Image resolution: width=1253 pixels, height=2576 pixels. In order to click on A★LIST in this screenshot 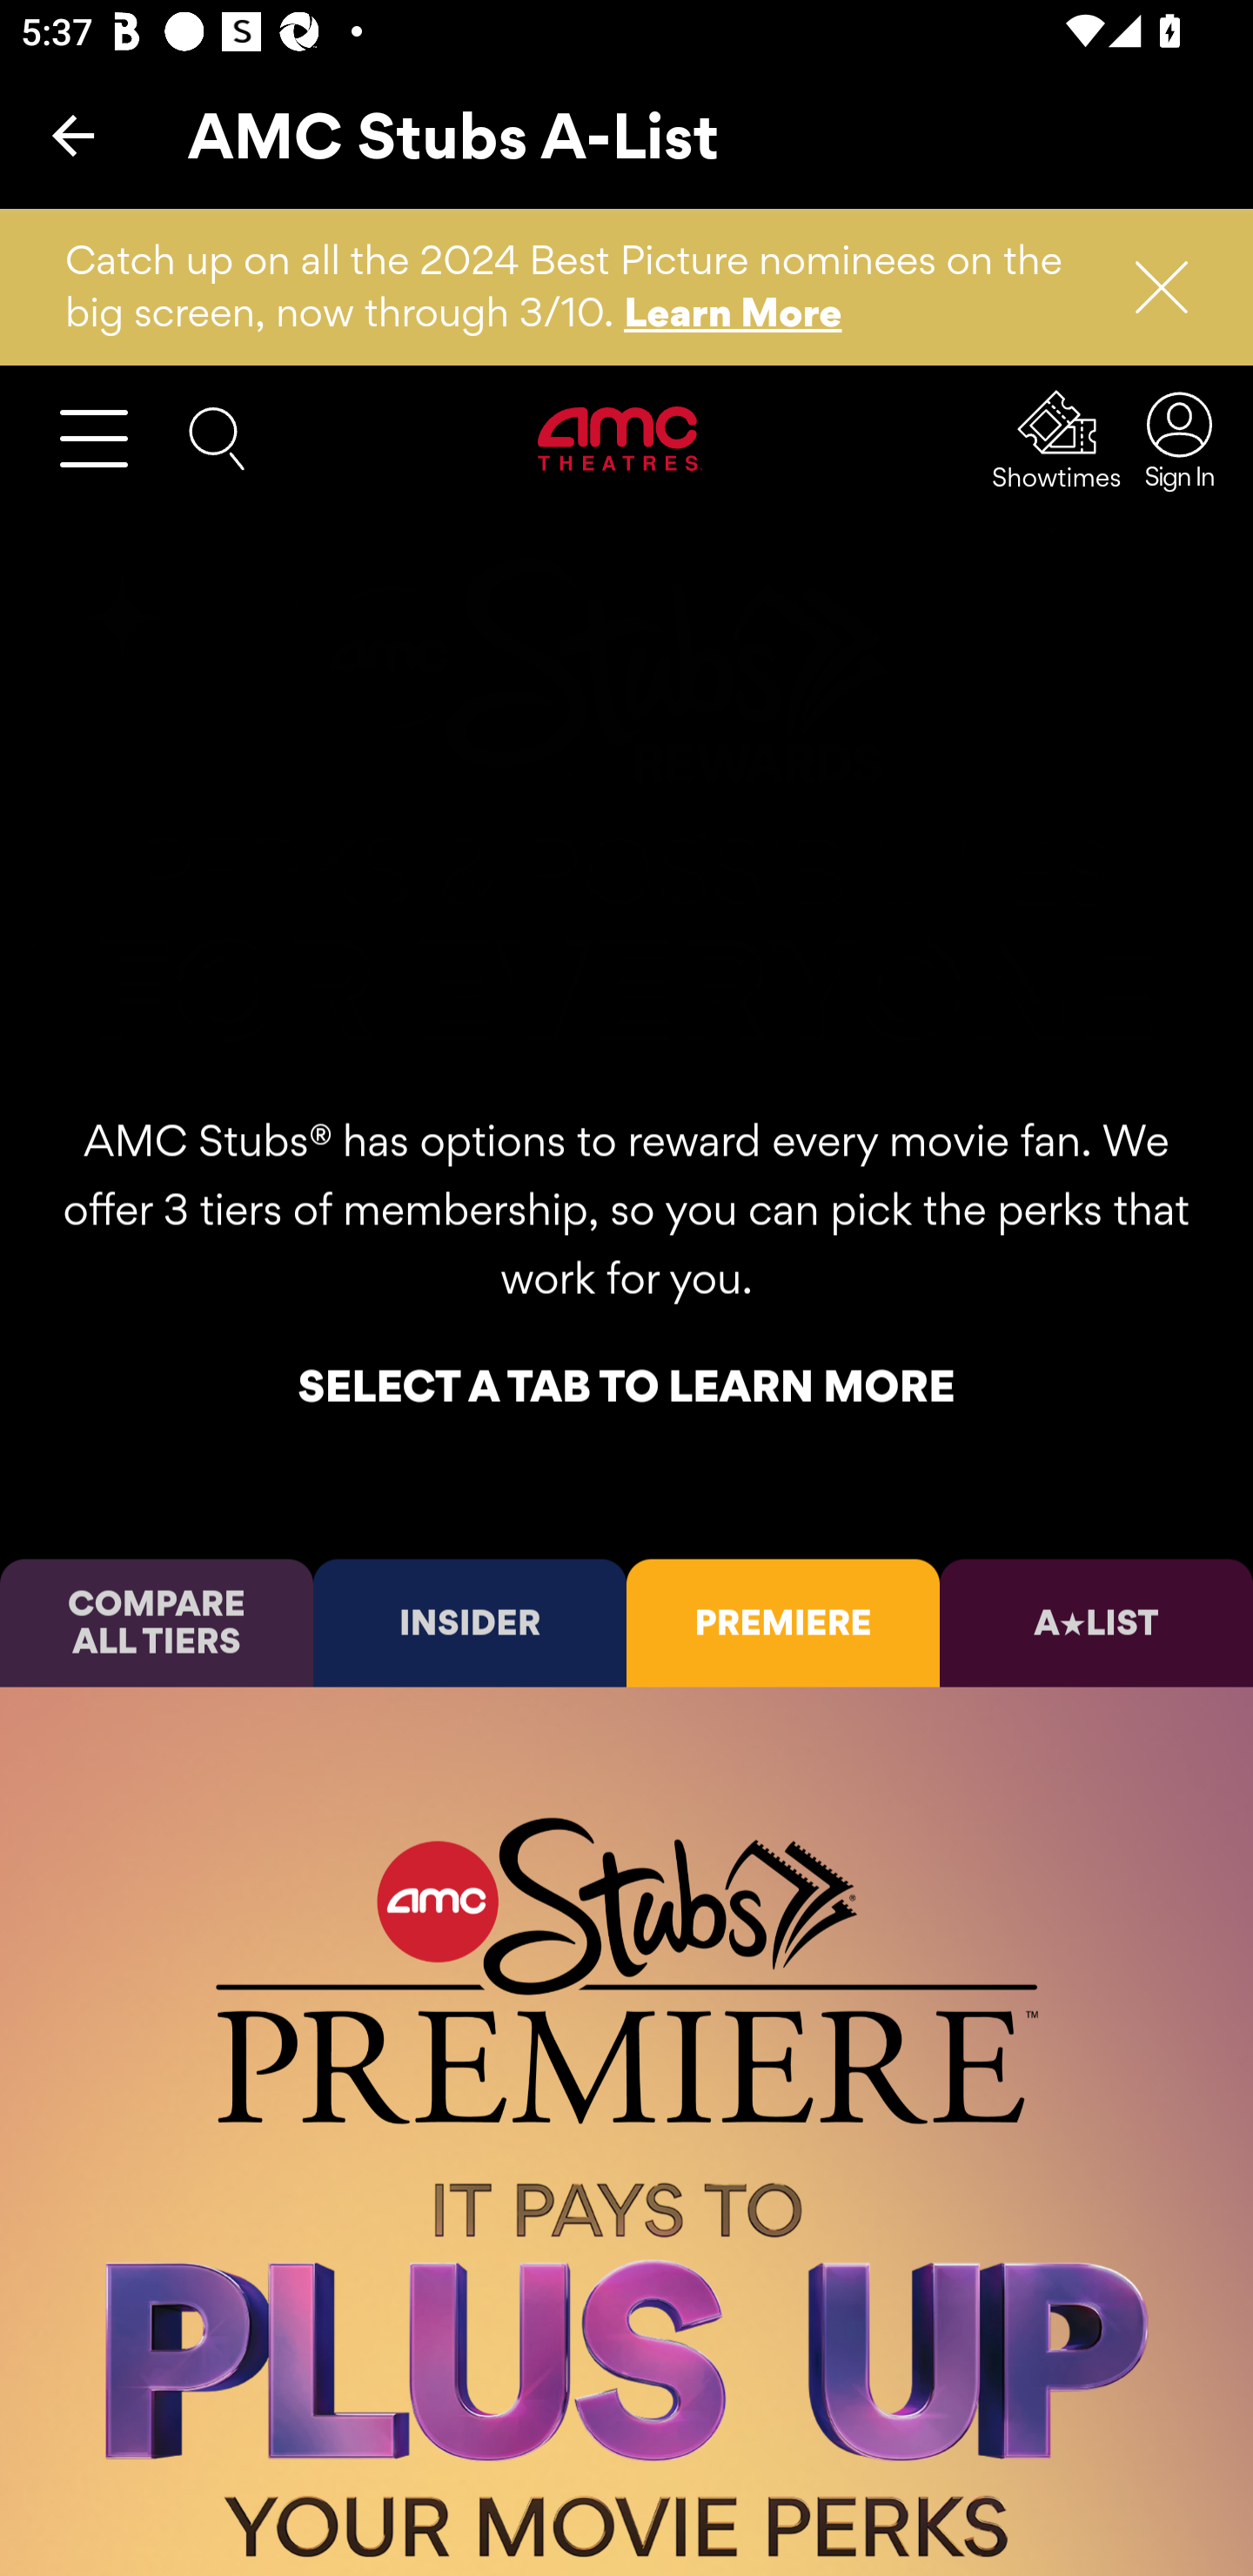, I will do `click(1096, 1622)`.